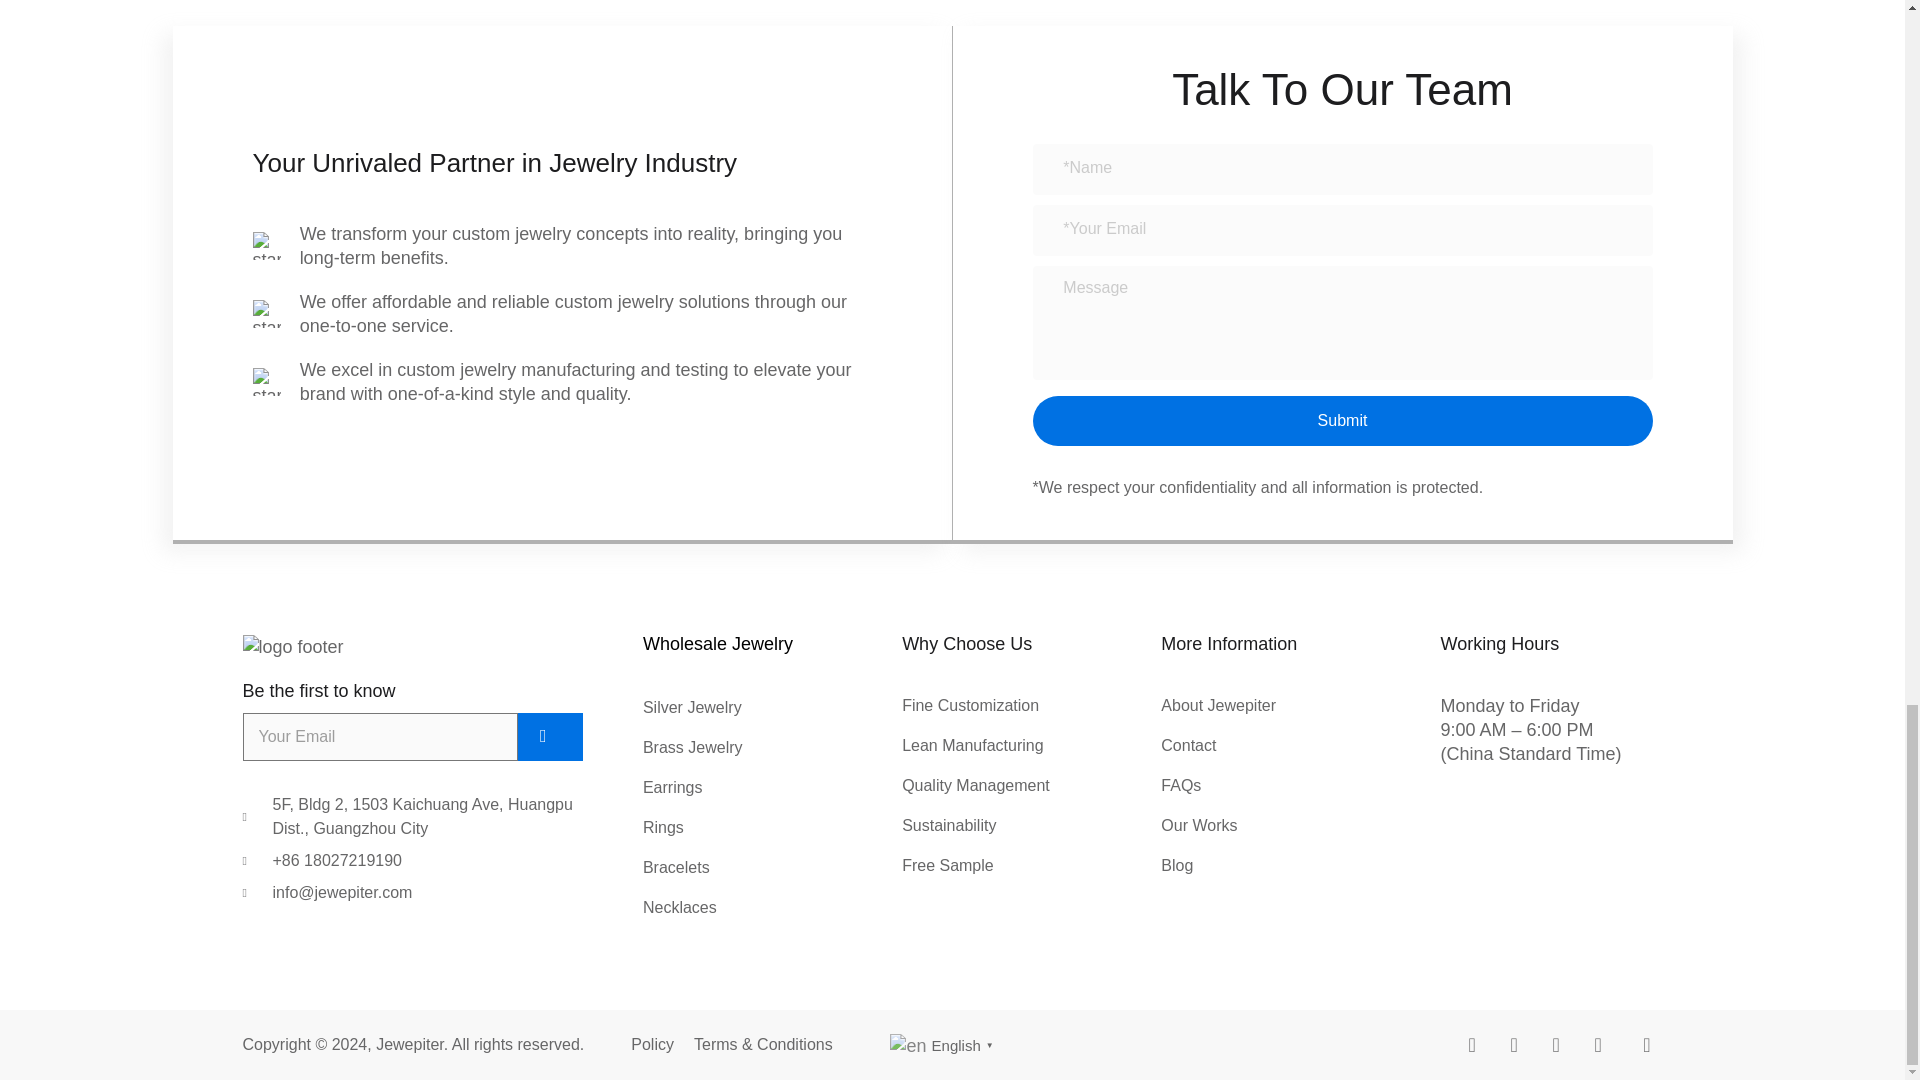 This screenshot has width=1920, height=1080. Describe the element at coordinates (550, 736) in the screenshot. I see `Submit` at that location.